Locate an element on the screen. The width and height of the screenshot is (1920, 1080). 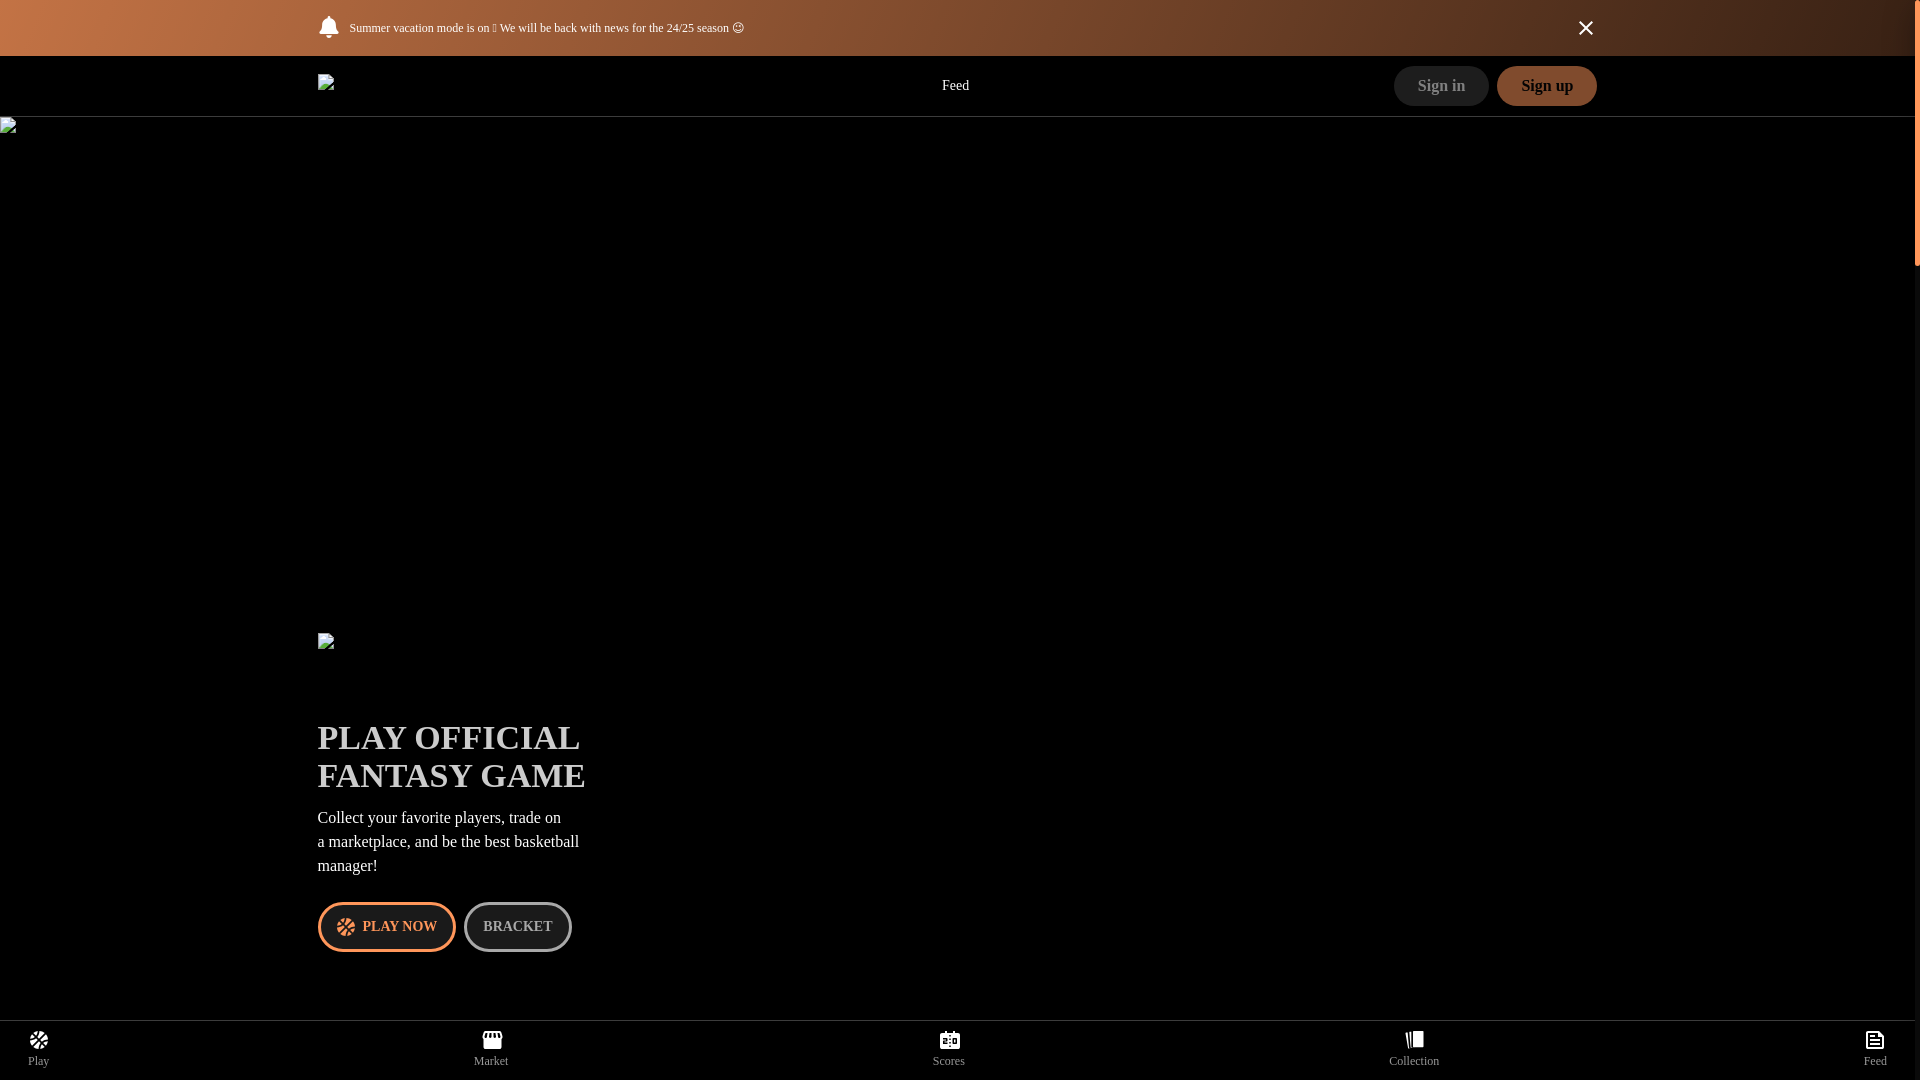
Market is located at coordinates (491, 1050).